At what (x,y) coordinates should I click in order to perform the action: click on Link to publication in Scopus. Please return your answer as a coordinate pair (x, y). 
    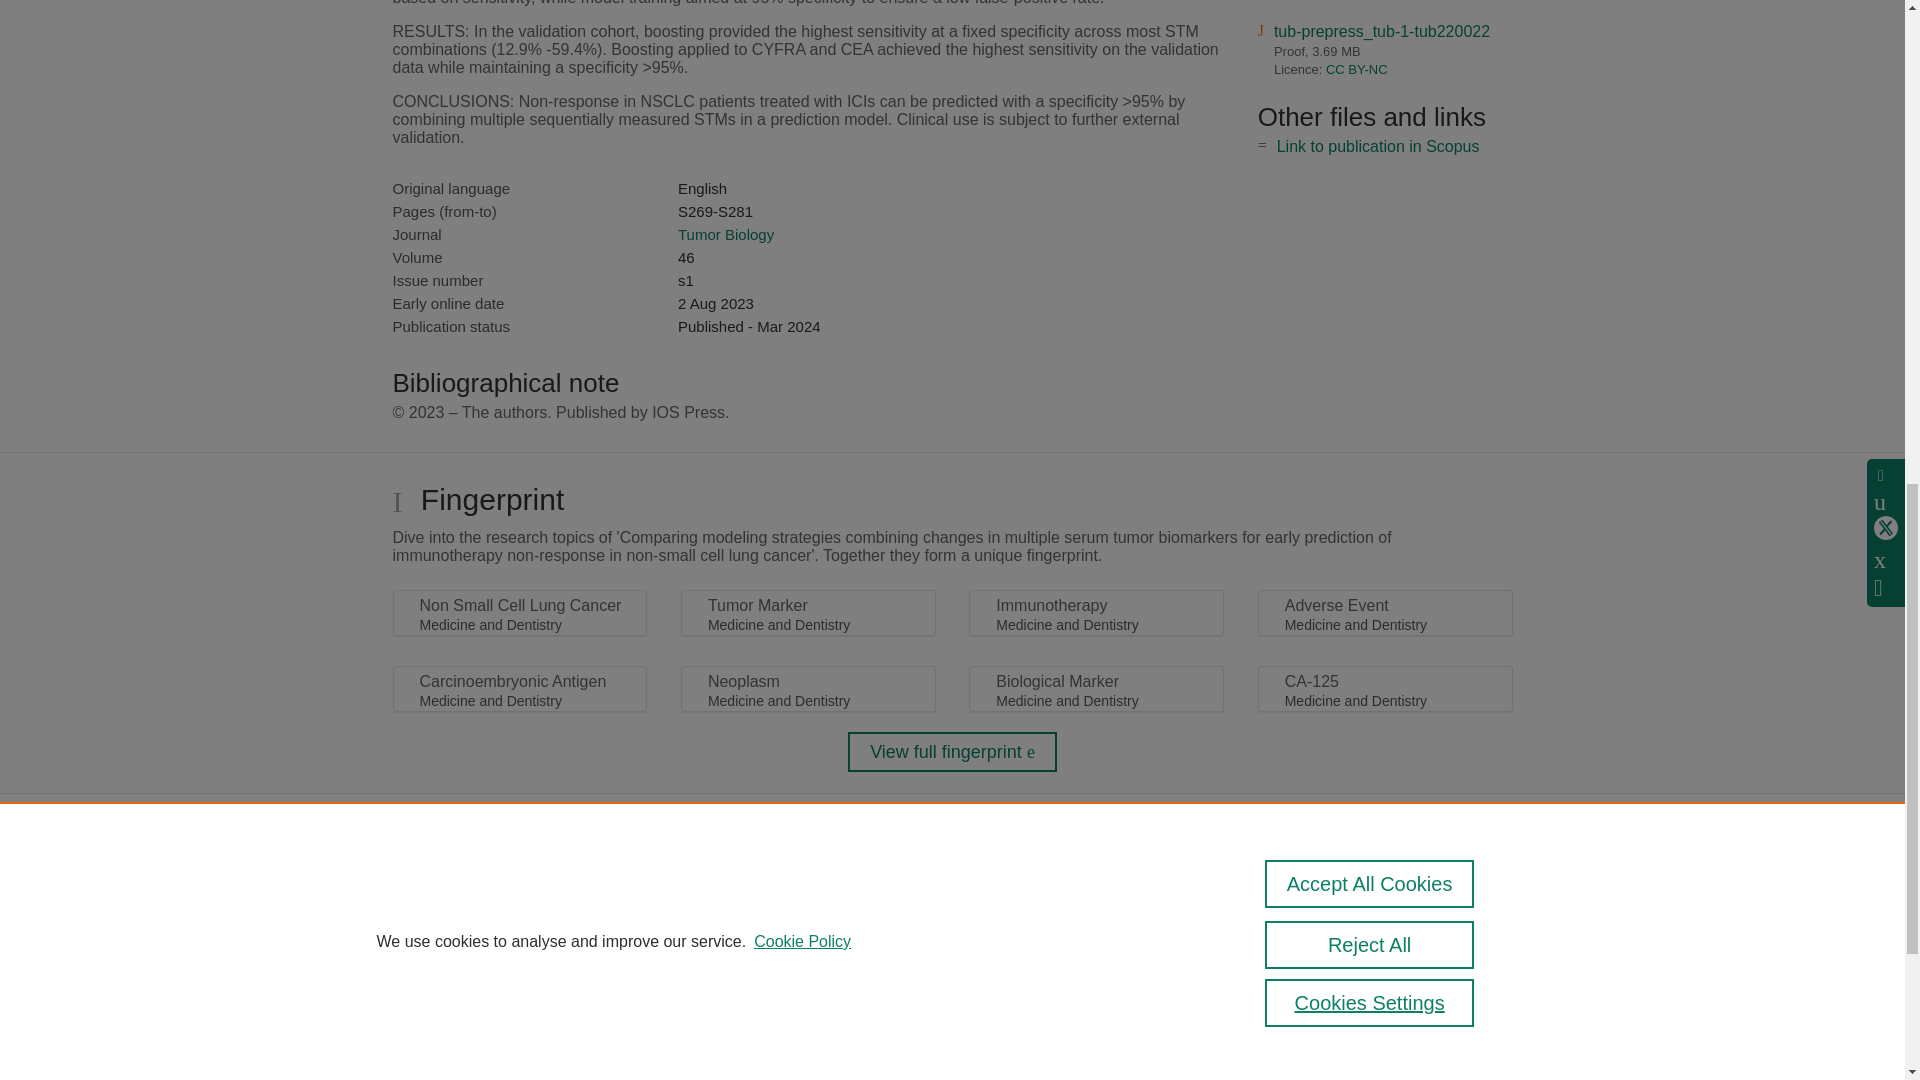
    Looking at the image, I should click on (1378, 146).